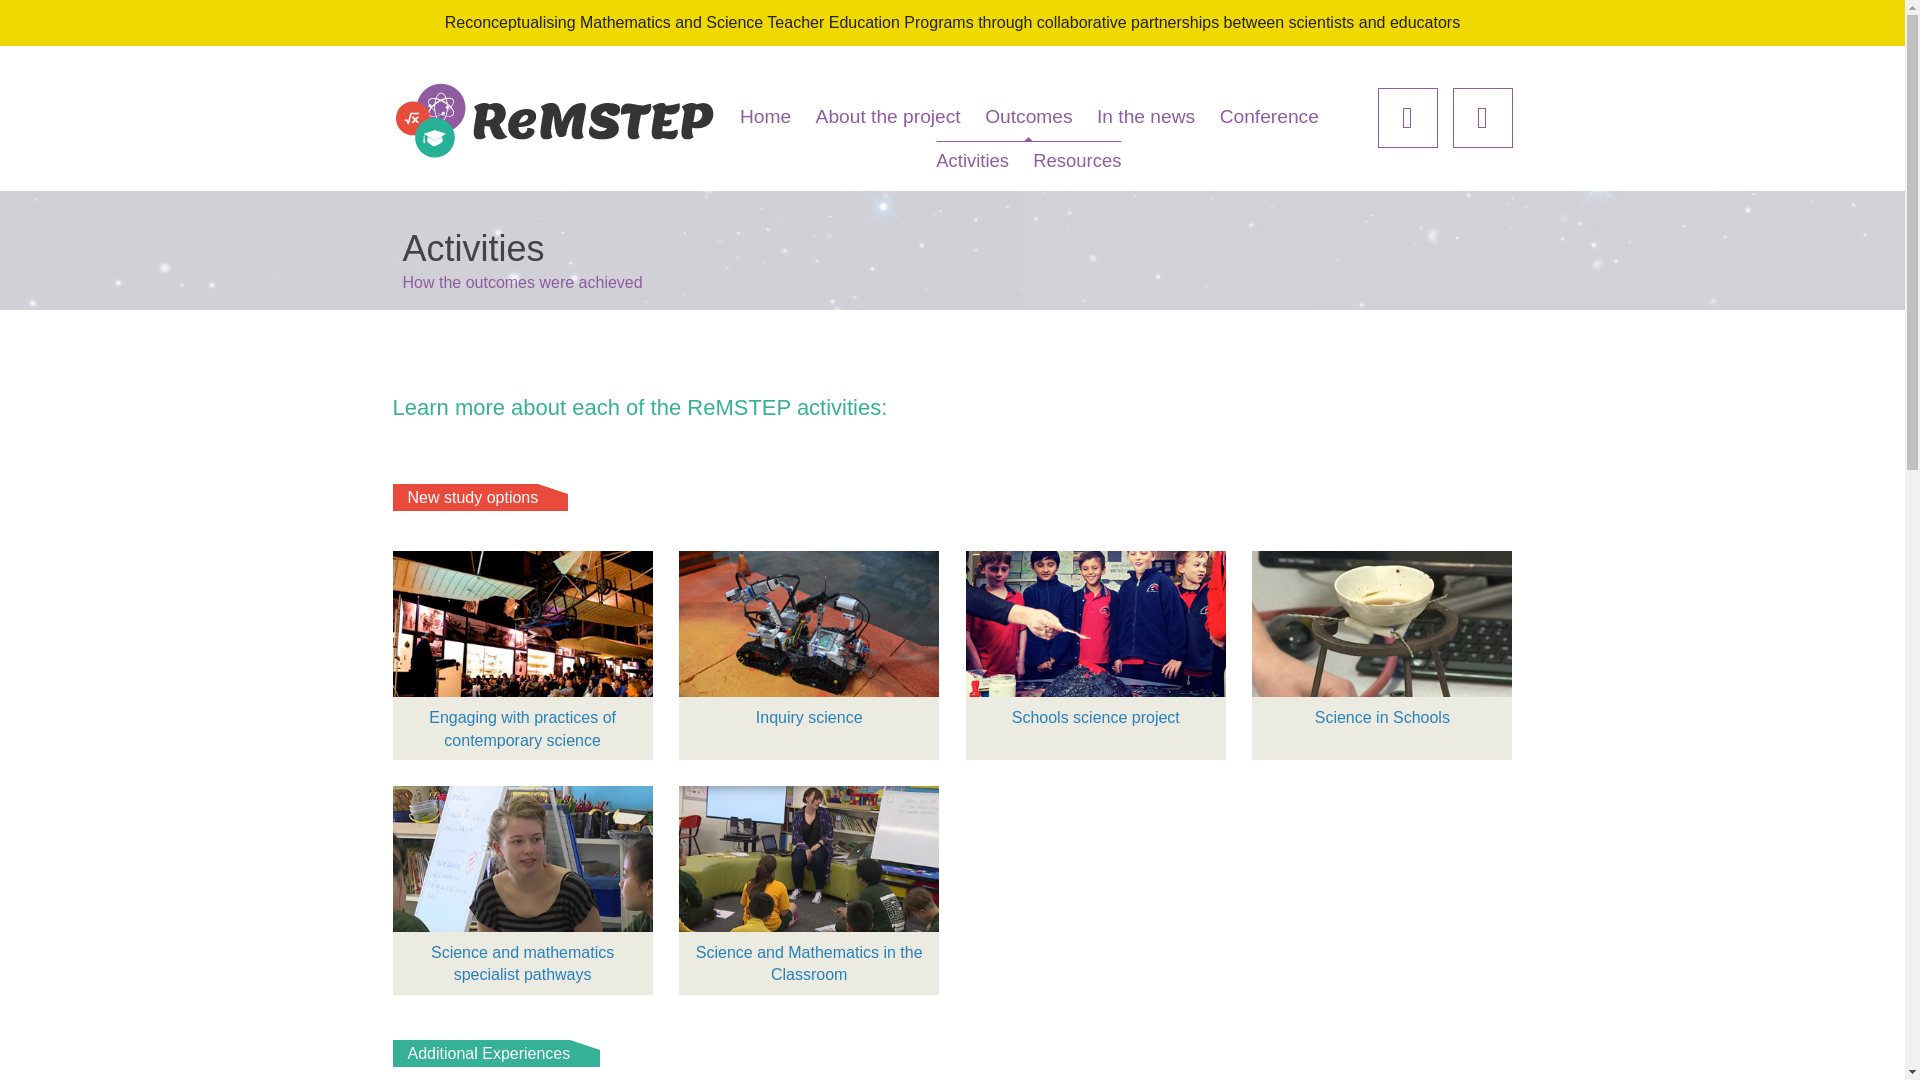 The width and height of the screenshot is (1920, 1080). I want to click on Engaging with practices of contemporary science, so click(522, 656).